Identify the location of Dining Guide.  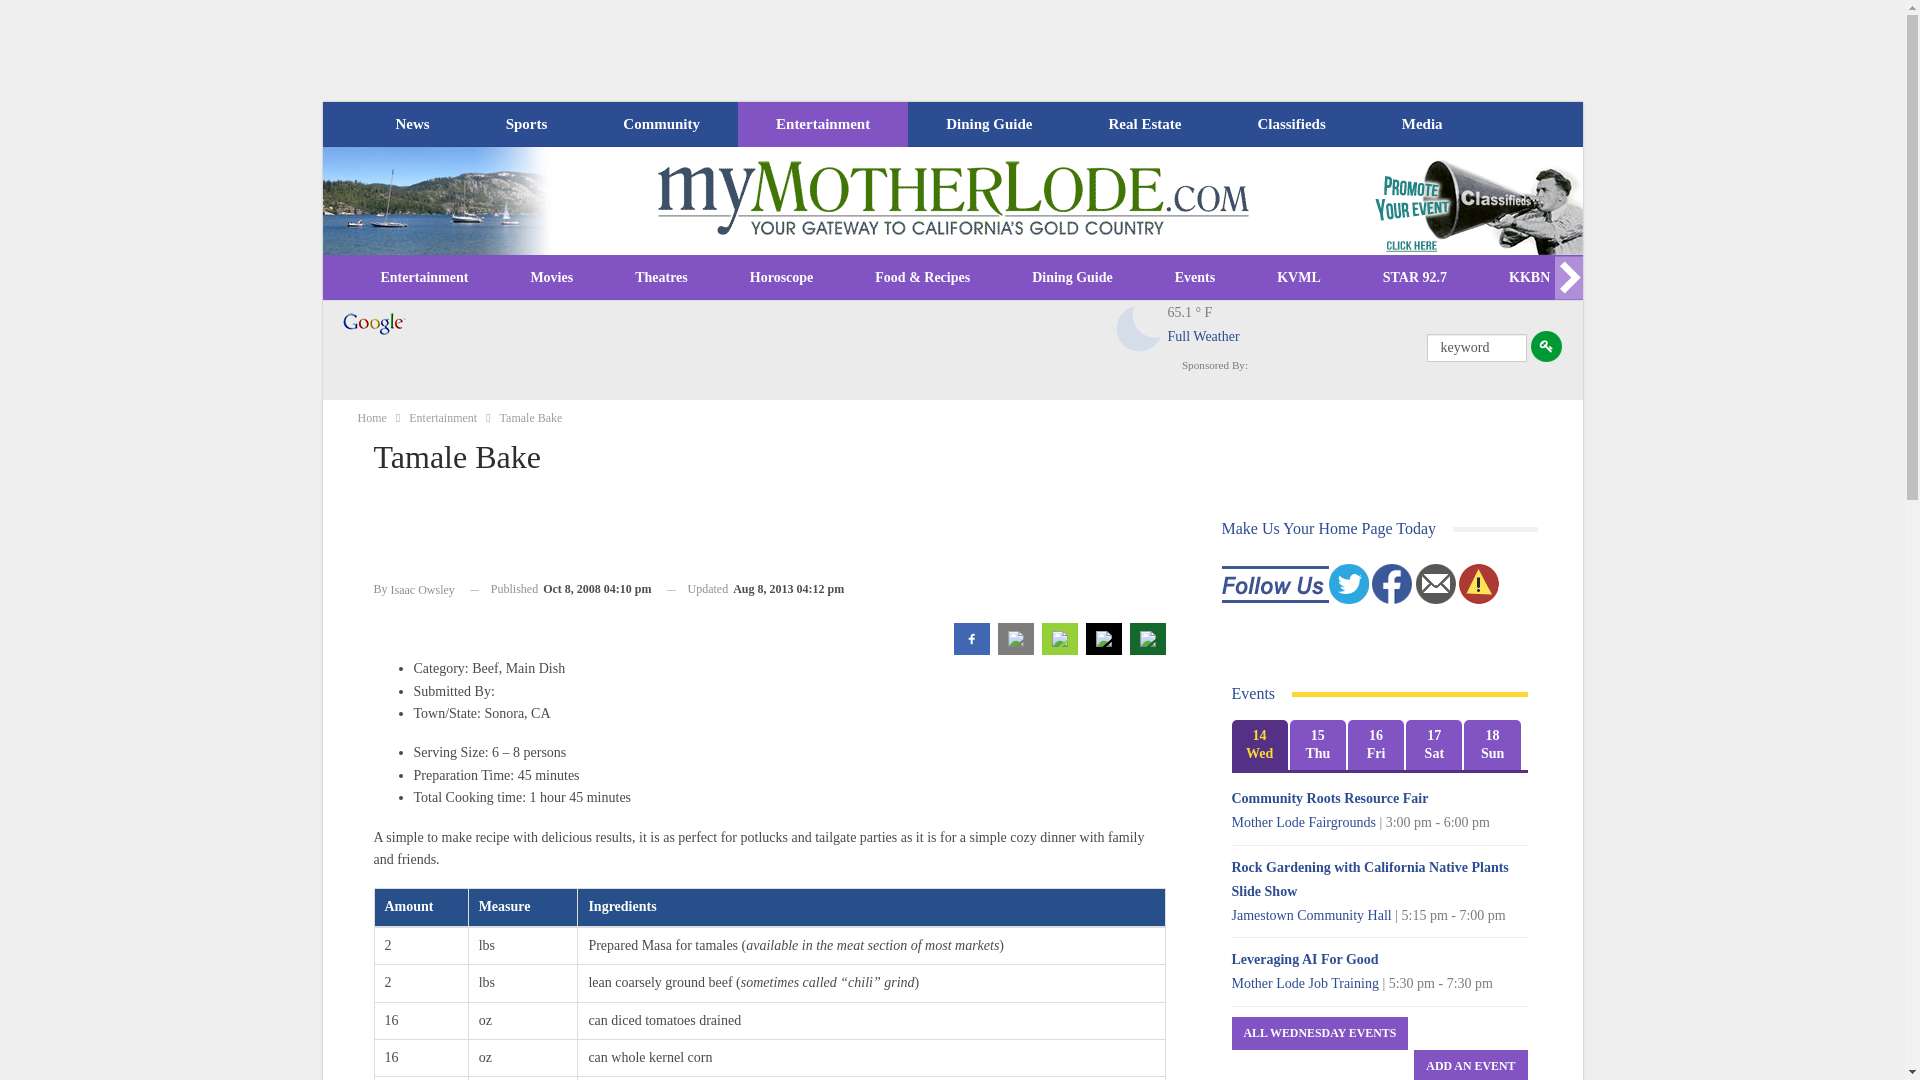
(988, 124).